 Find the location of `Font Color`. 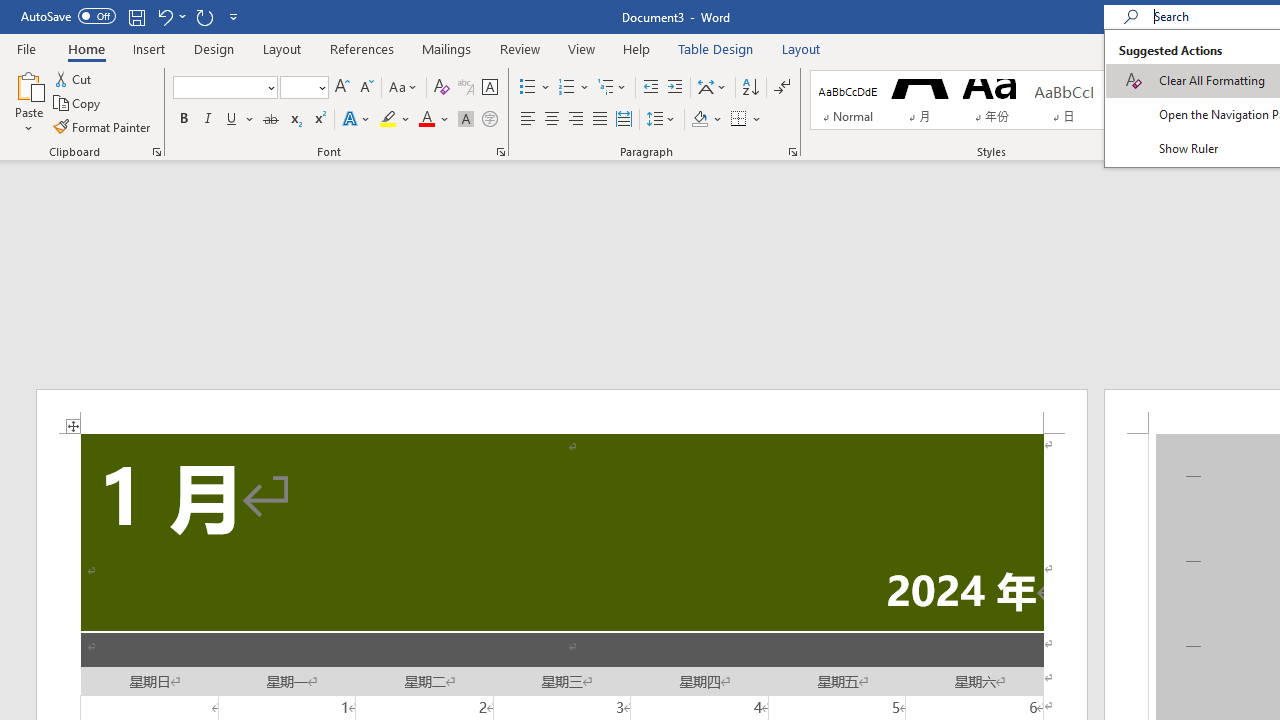

Font Color is located at coordinates (434, 120).